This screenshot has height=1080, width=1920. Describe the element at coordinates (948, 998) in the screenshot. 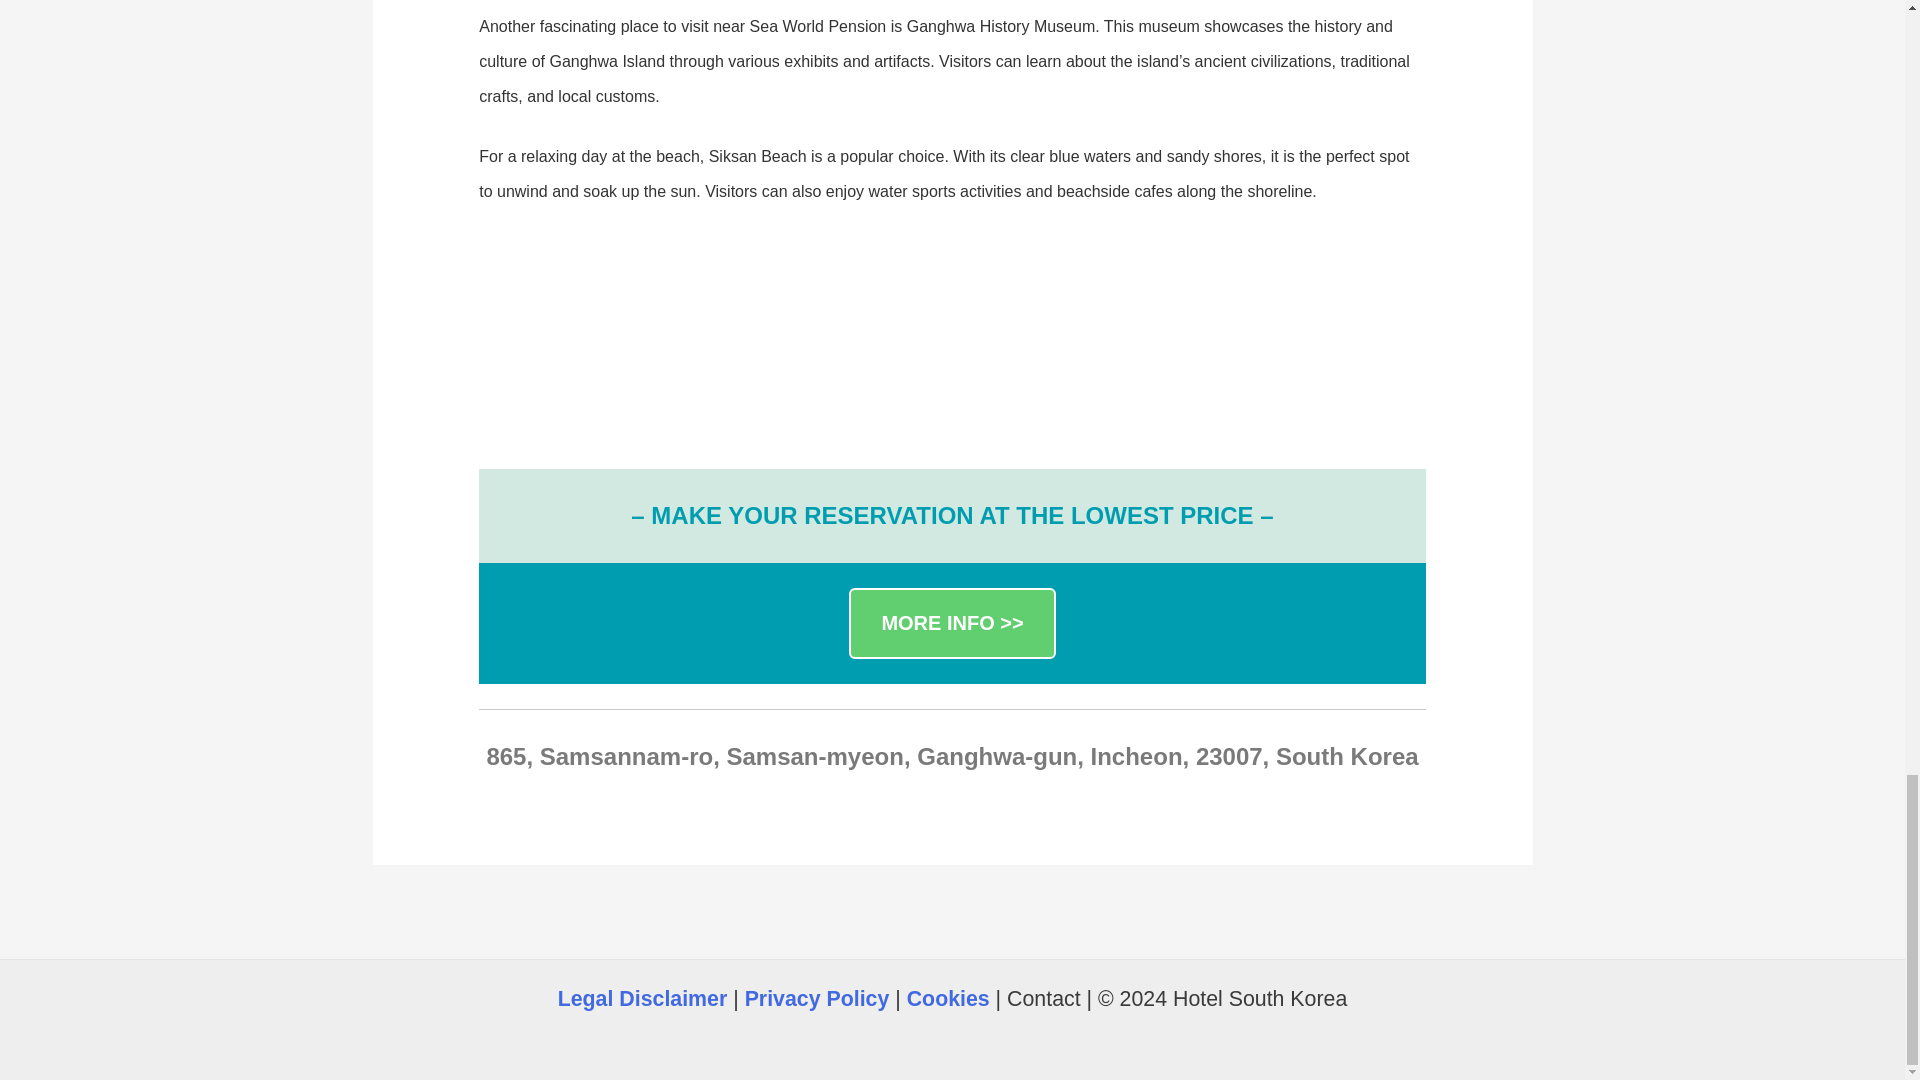

I see `Cookies` at that location.